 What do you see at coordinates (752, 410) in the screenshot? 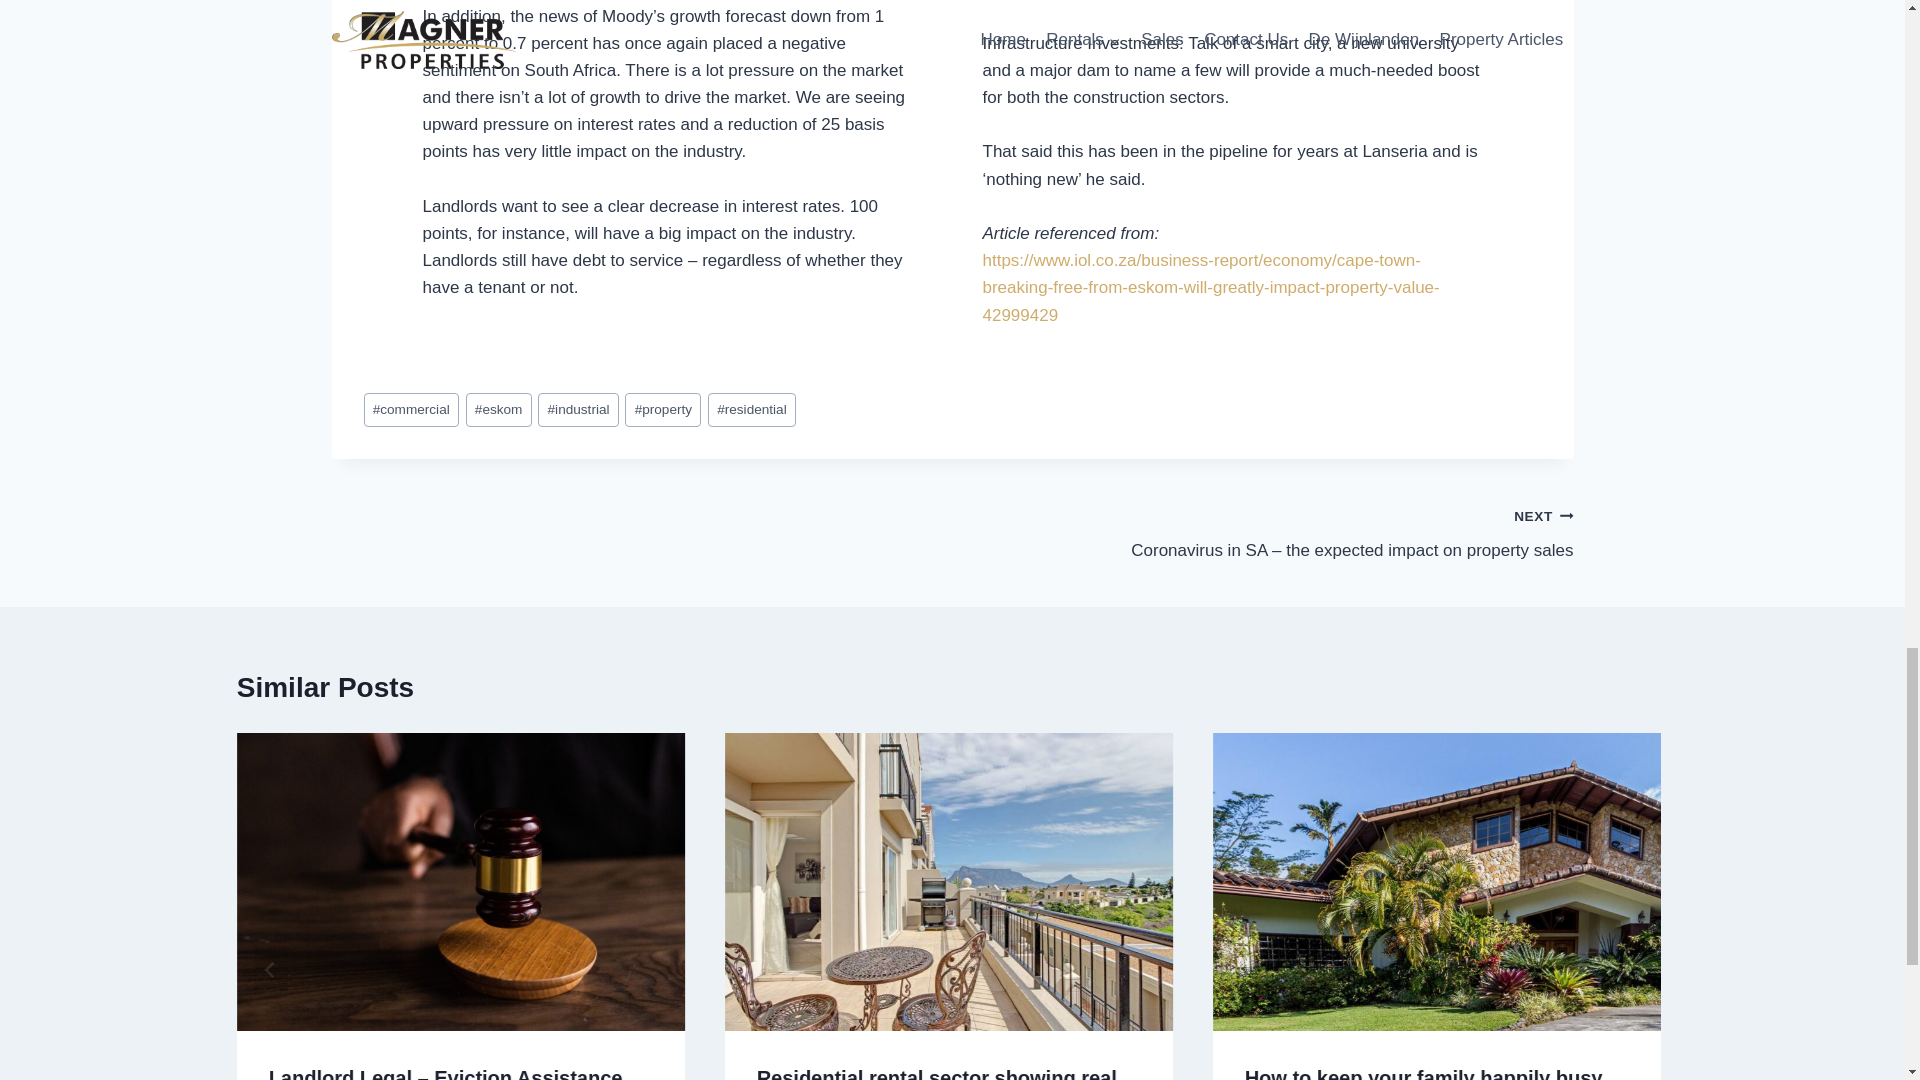
I see `residential` at bounding box center [752, 410].